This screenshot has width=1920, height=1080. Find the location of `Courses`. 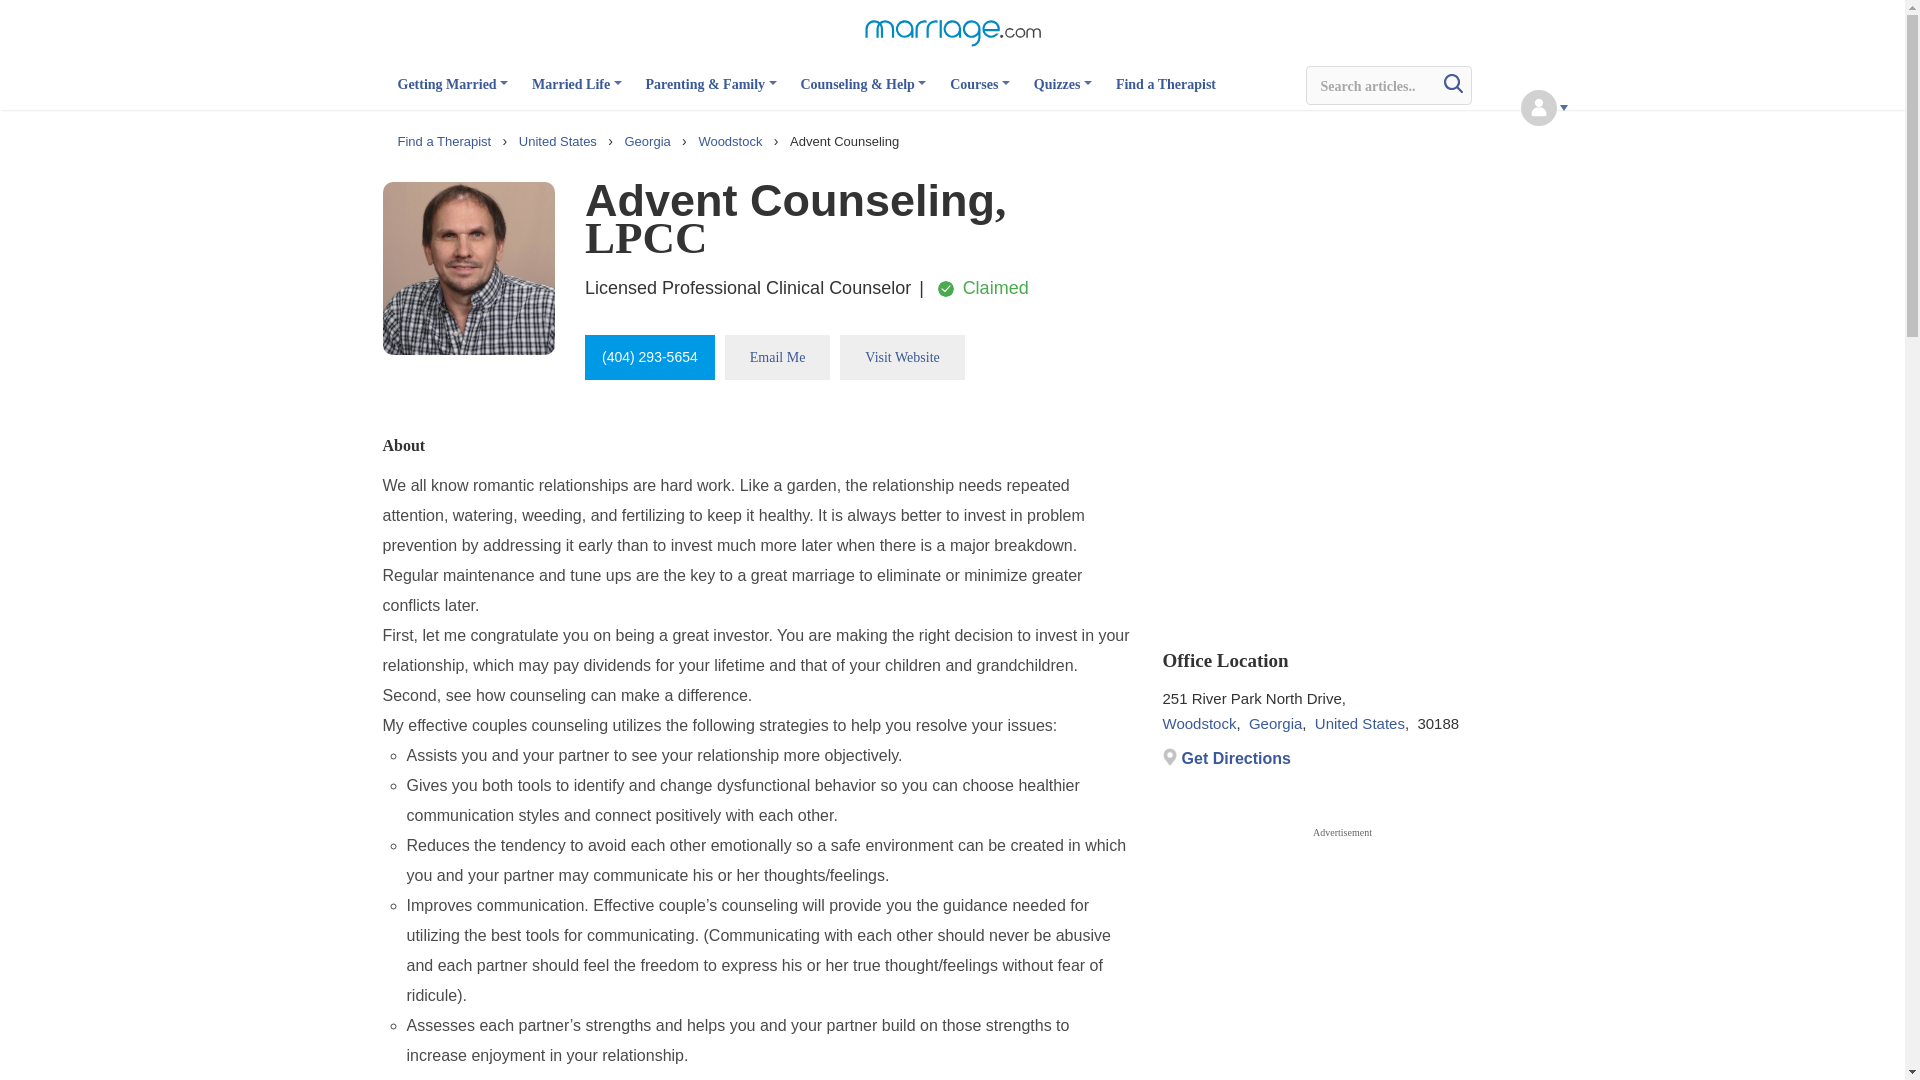

Courses is located at coordinates (980, 92).